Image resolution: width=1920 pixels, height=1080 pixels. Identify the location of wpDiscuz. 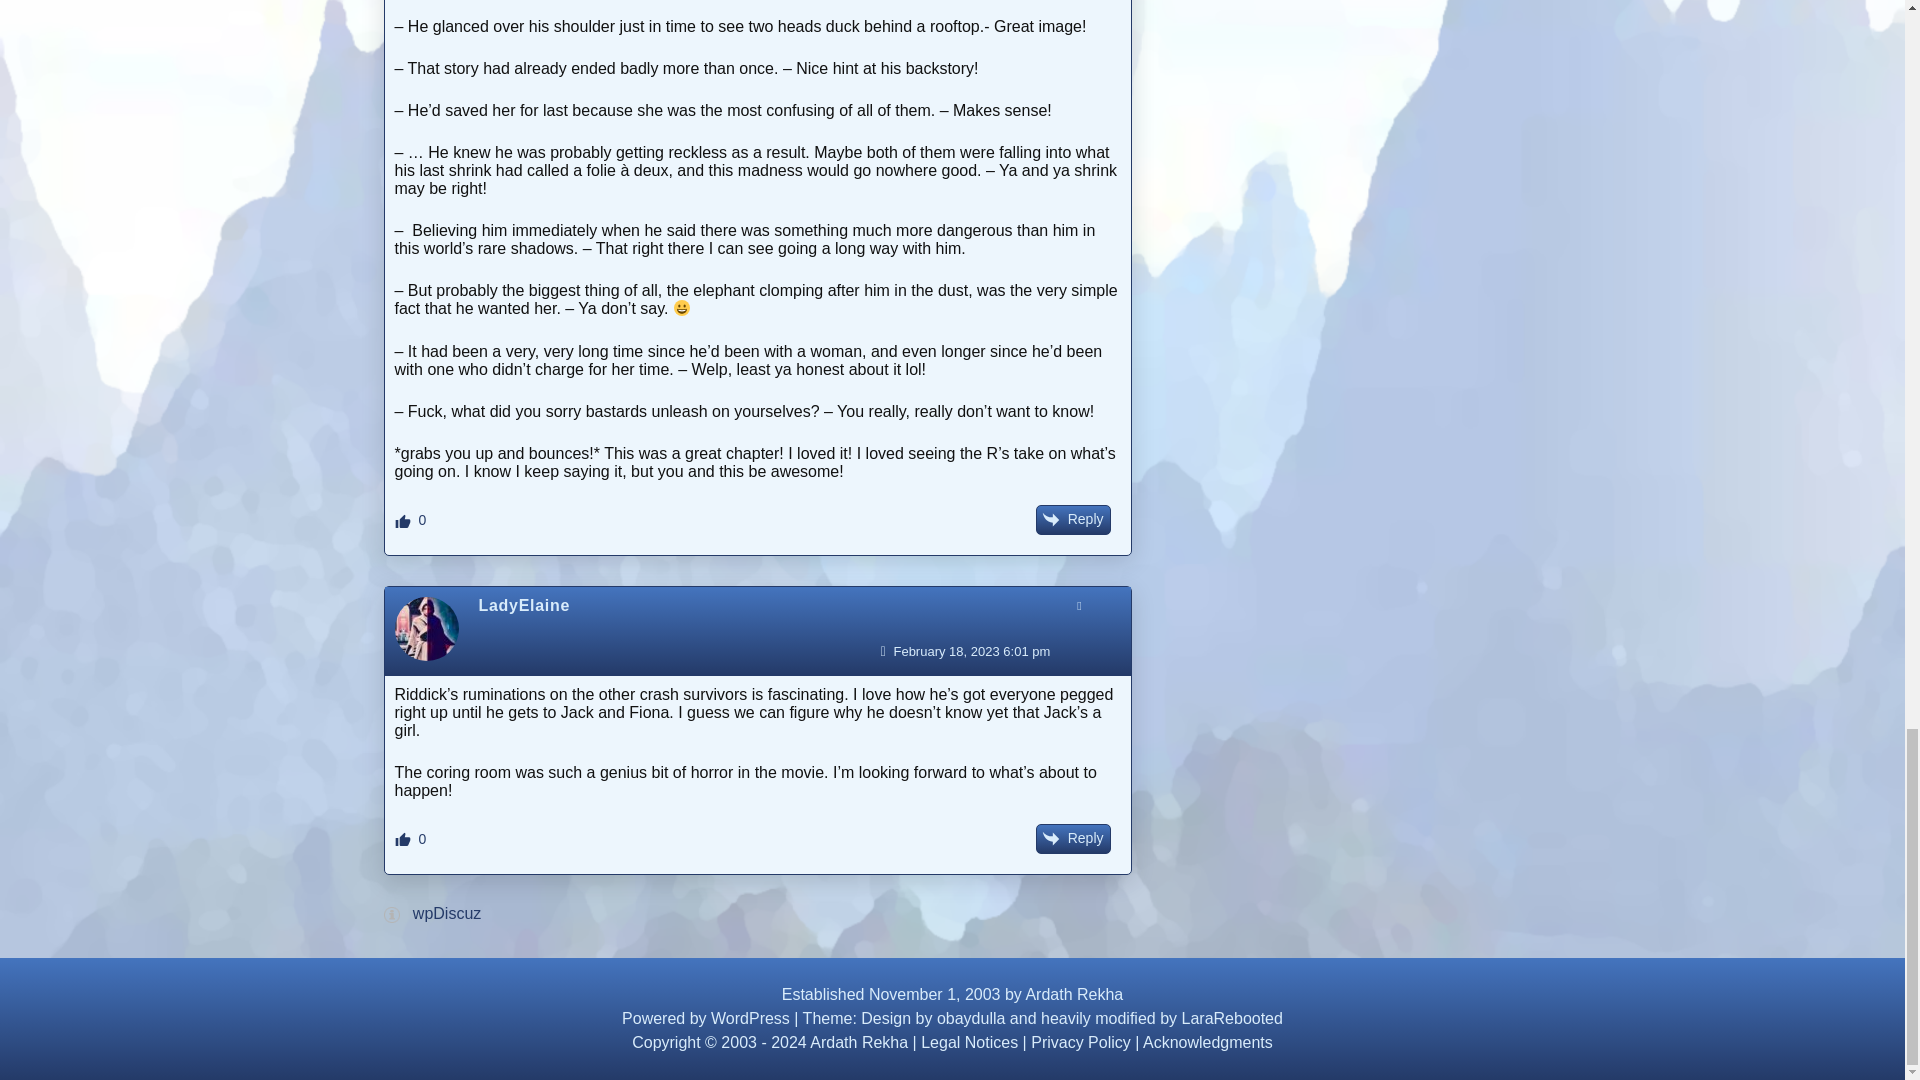
(446, 914).